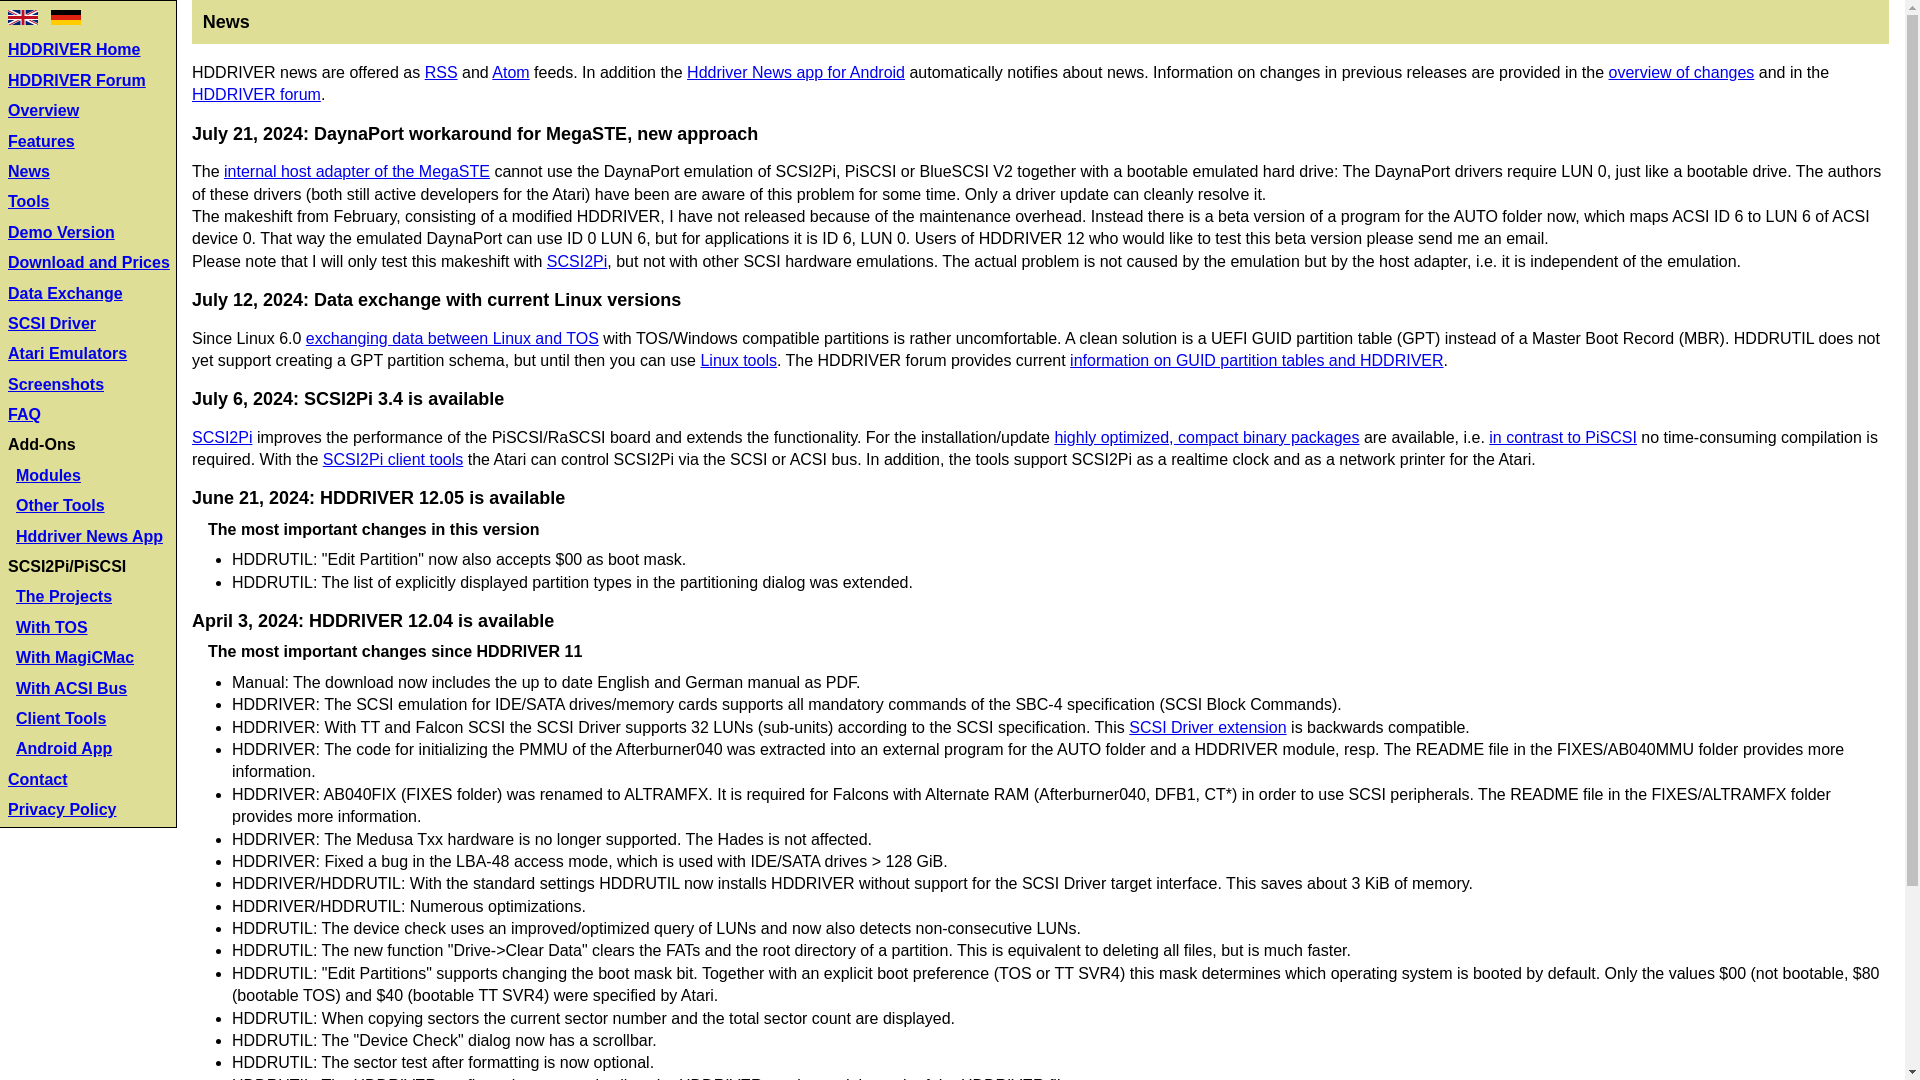  What do you see at coordinates (61, 232) in the screenshot?
I see `Demo Version` at bounding box center [61, 232].